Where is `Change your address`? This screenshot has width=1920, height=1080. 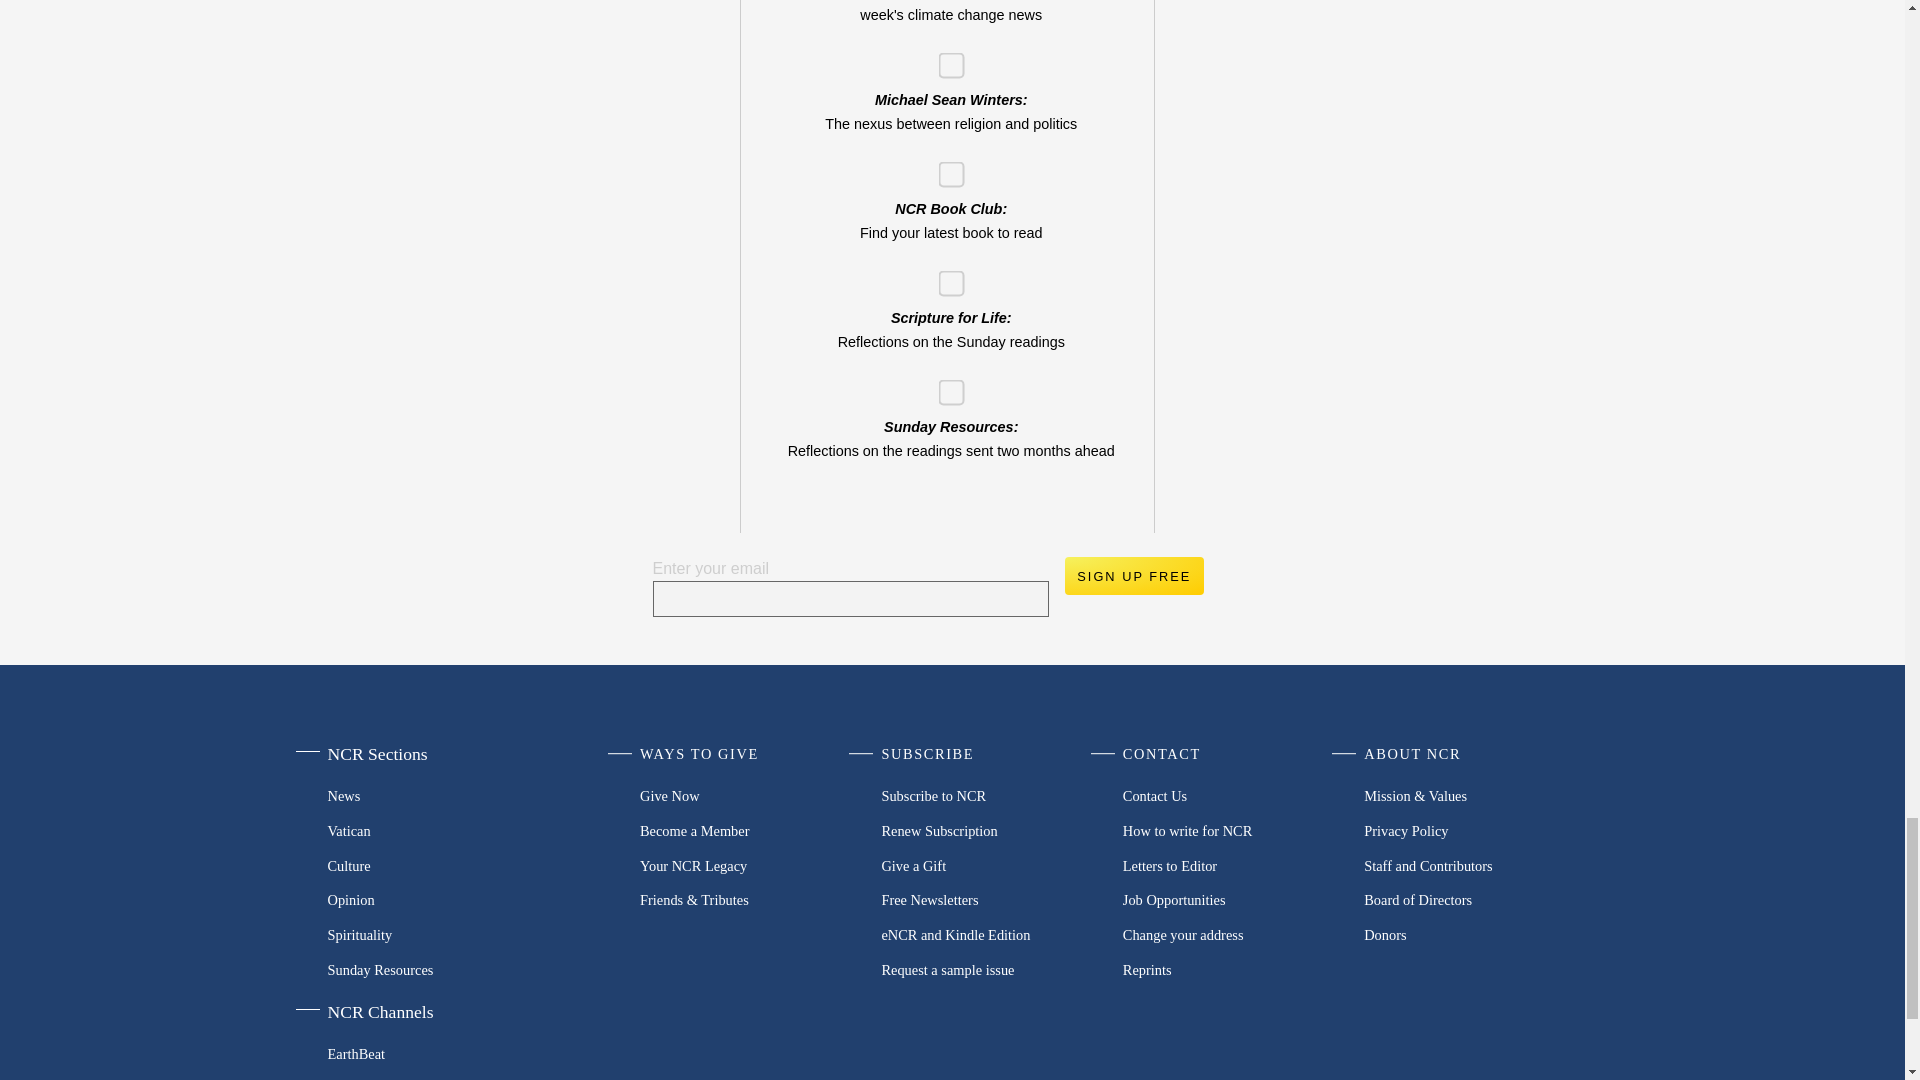 Change your address is located at coordinates (1230, 935).